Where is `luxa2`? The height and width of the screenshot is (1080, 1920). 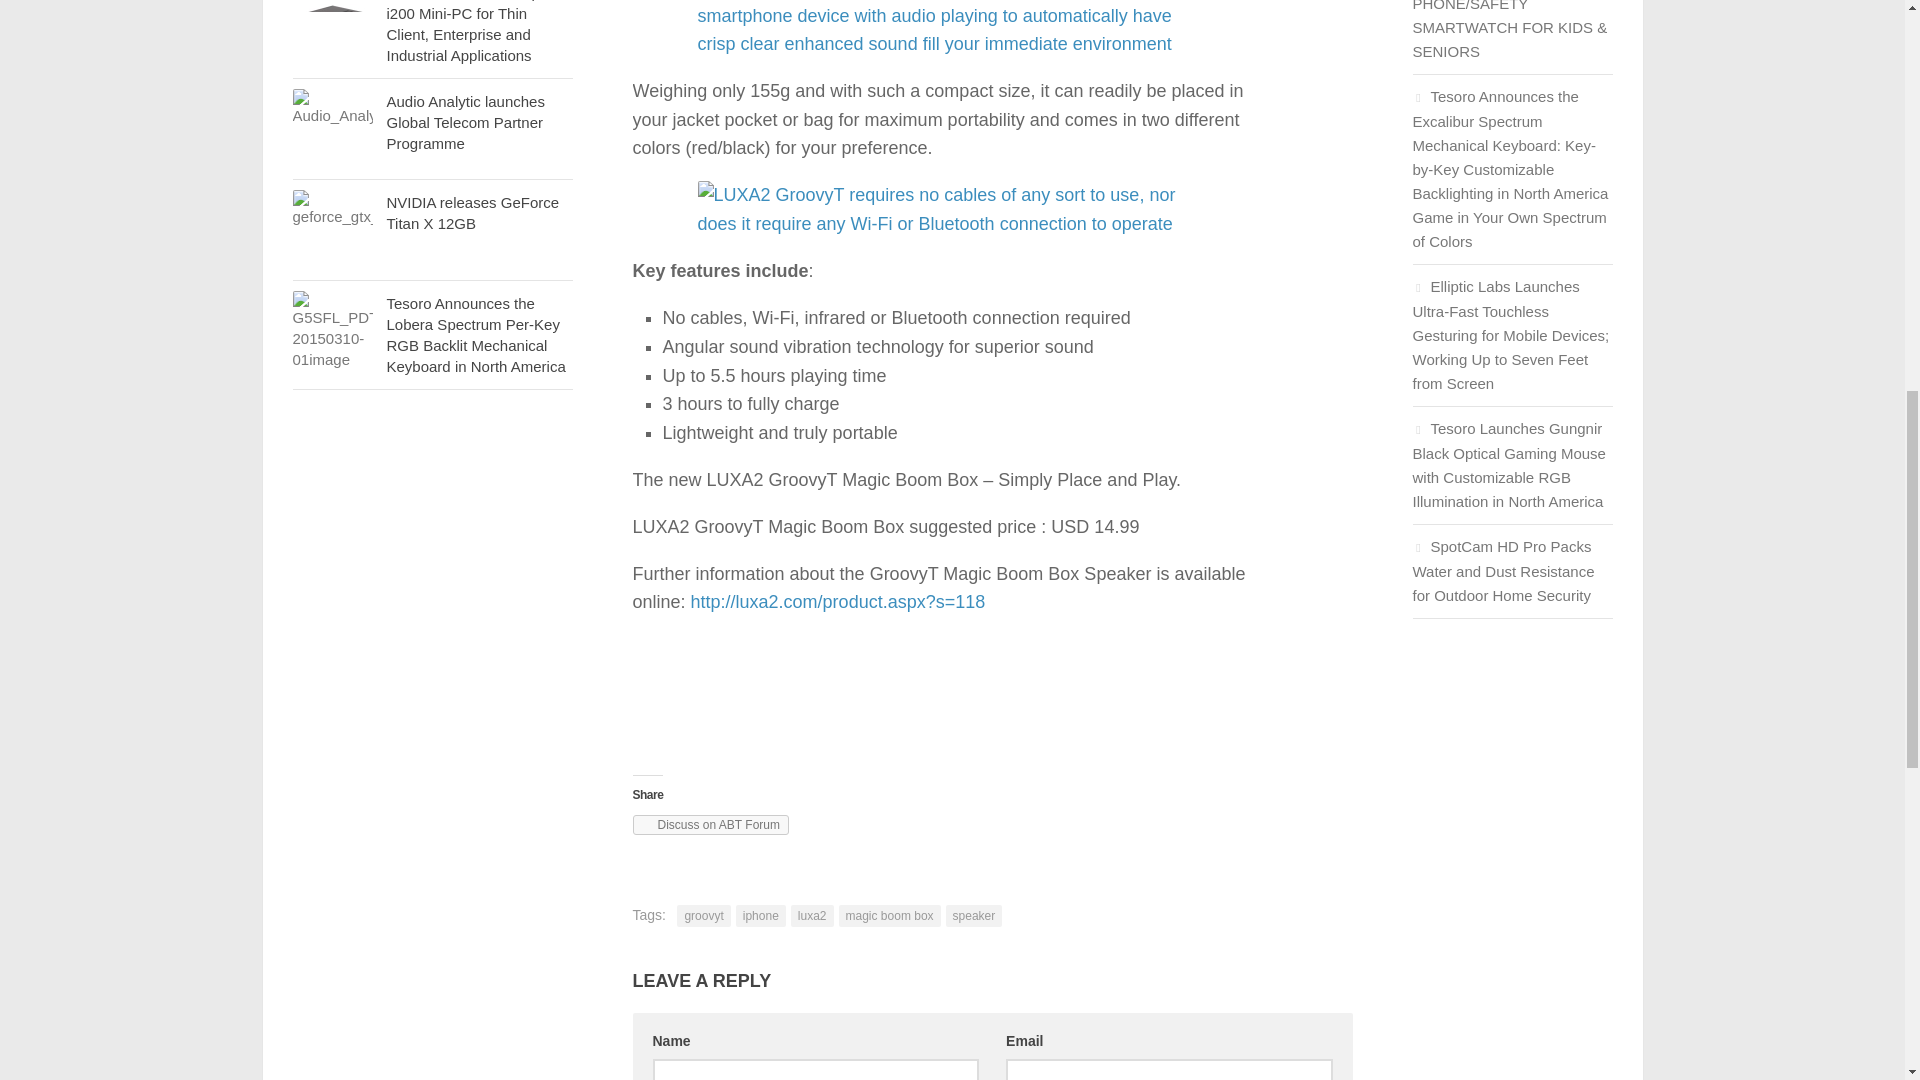 luxa2 is located at coordinates (812, 916).